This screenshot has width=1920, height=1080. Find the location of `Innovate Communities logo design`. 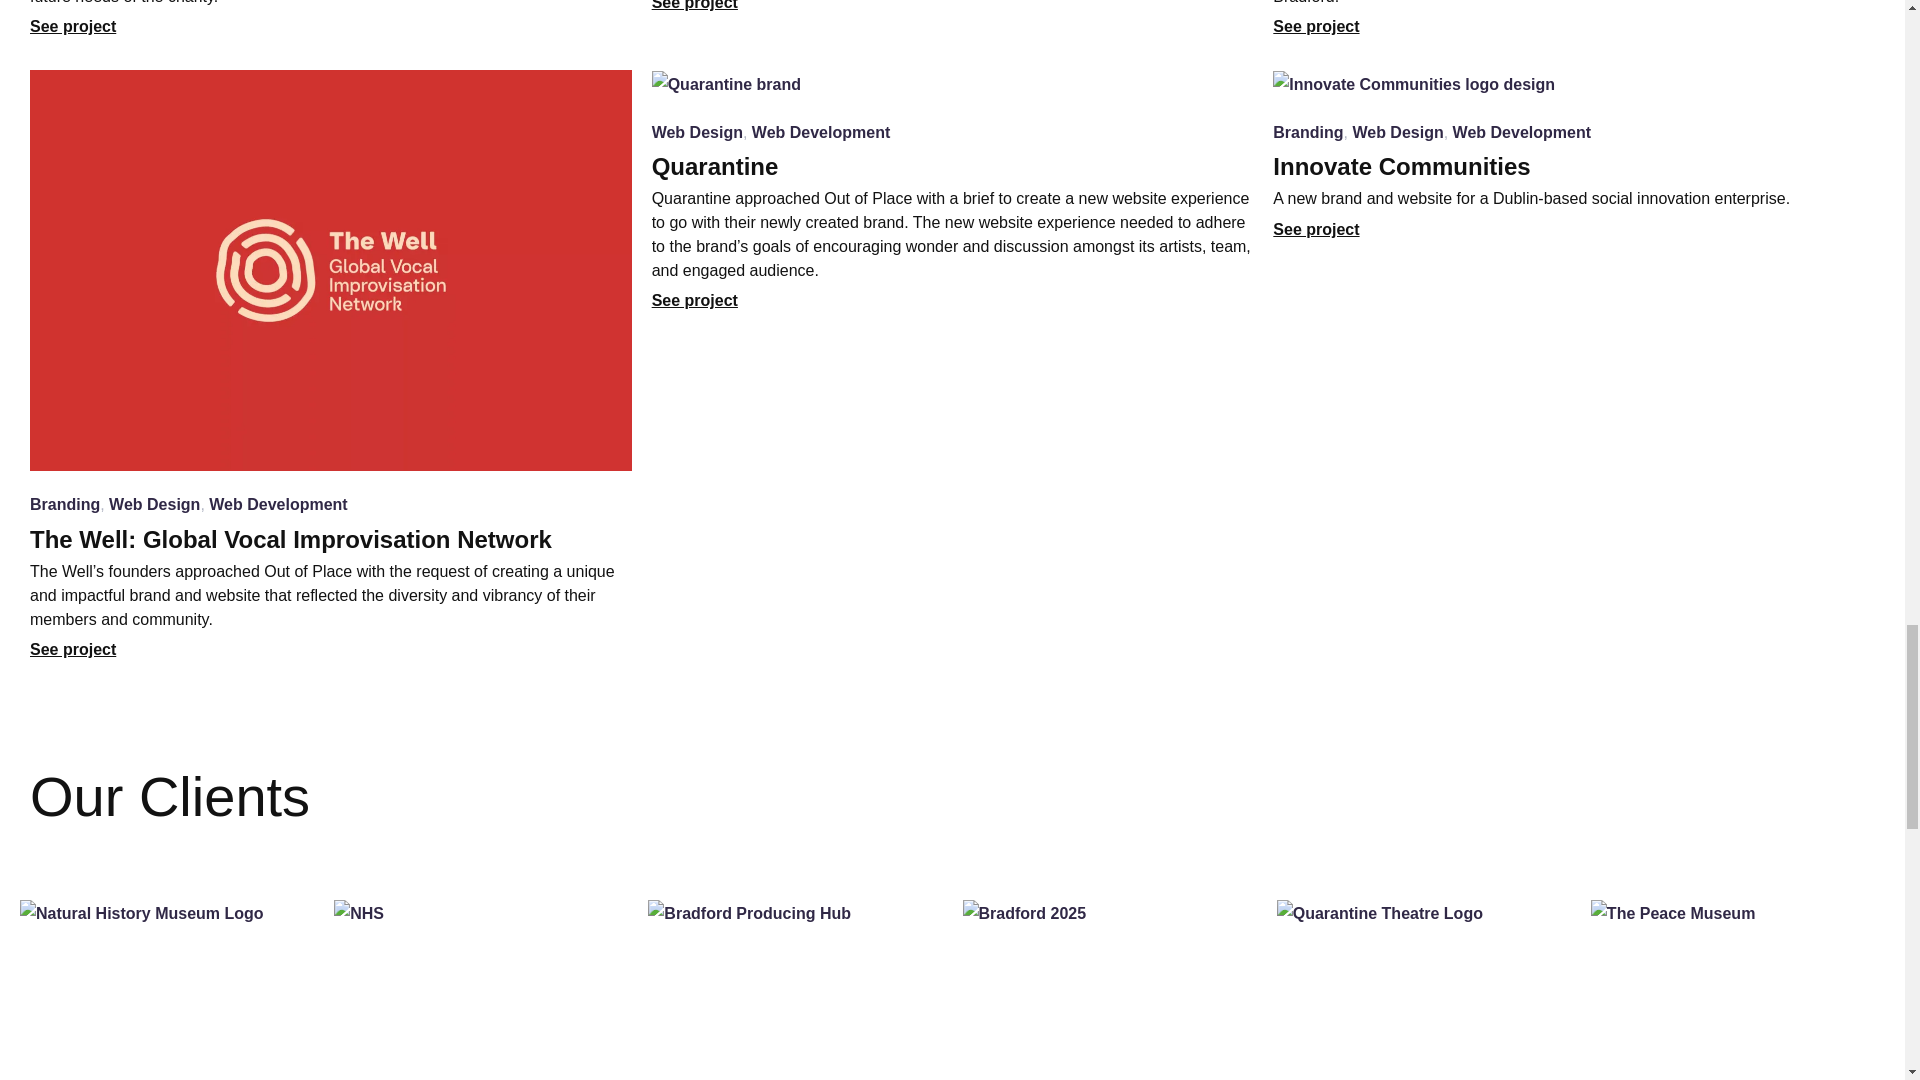

Innovate Communities logo design is located at coordinates (1414, 85).